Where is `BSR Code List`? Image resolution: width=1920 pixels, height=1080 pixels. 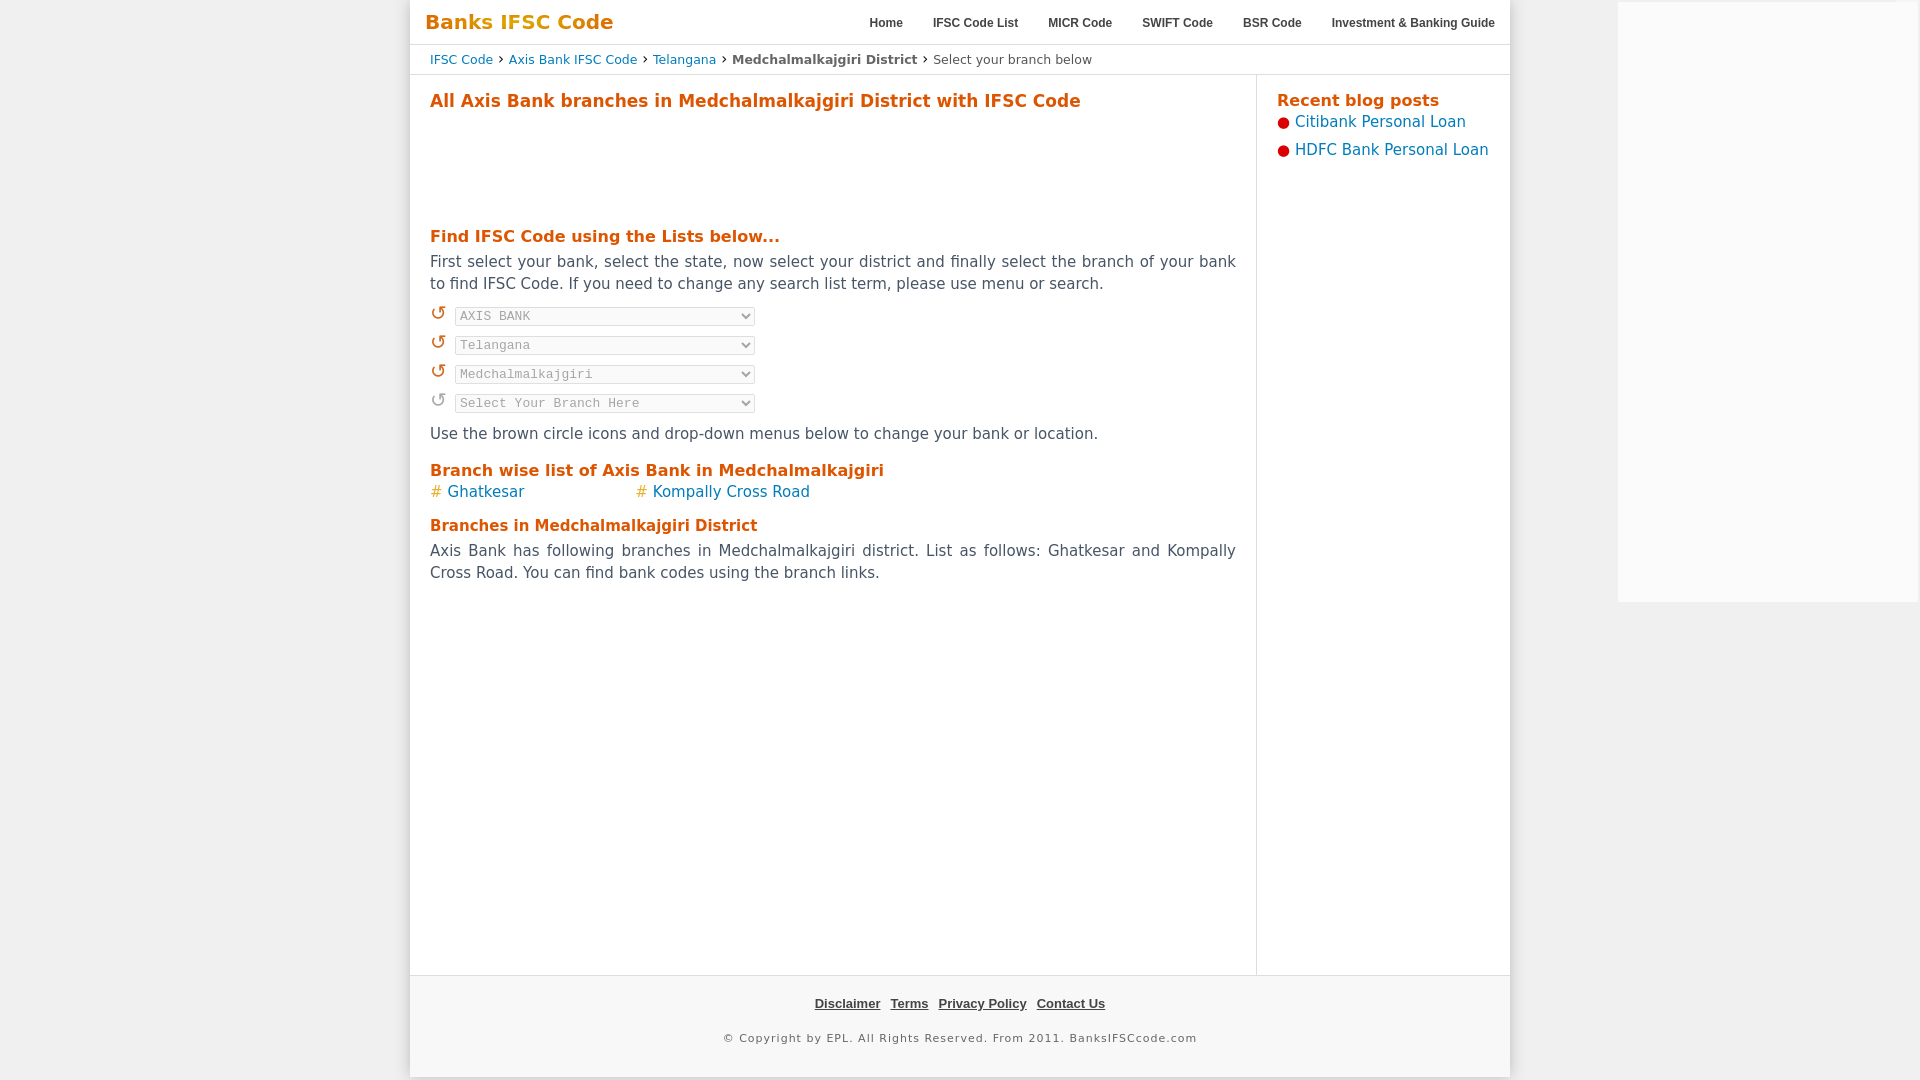 BSR Code List is located at coordinates (1272, 23).